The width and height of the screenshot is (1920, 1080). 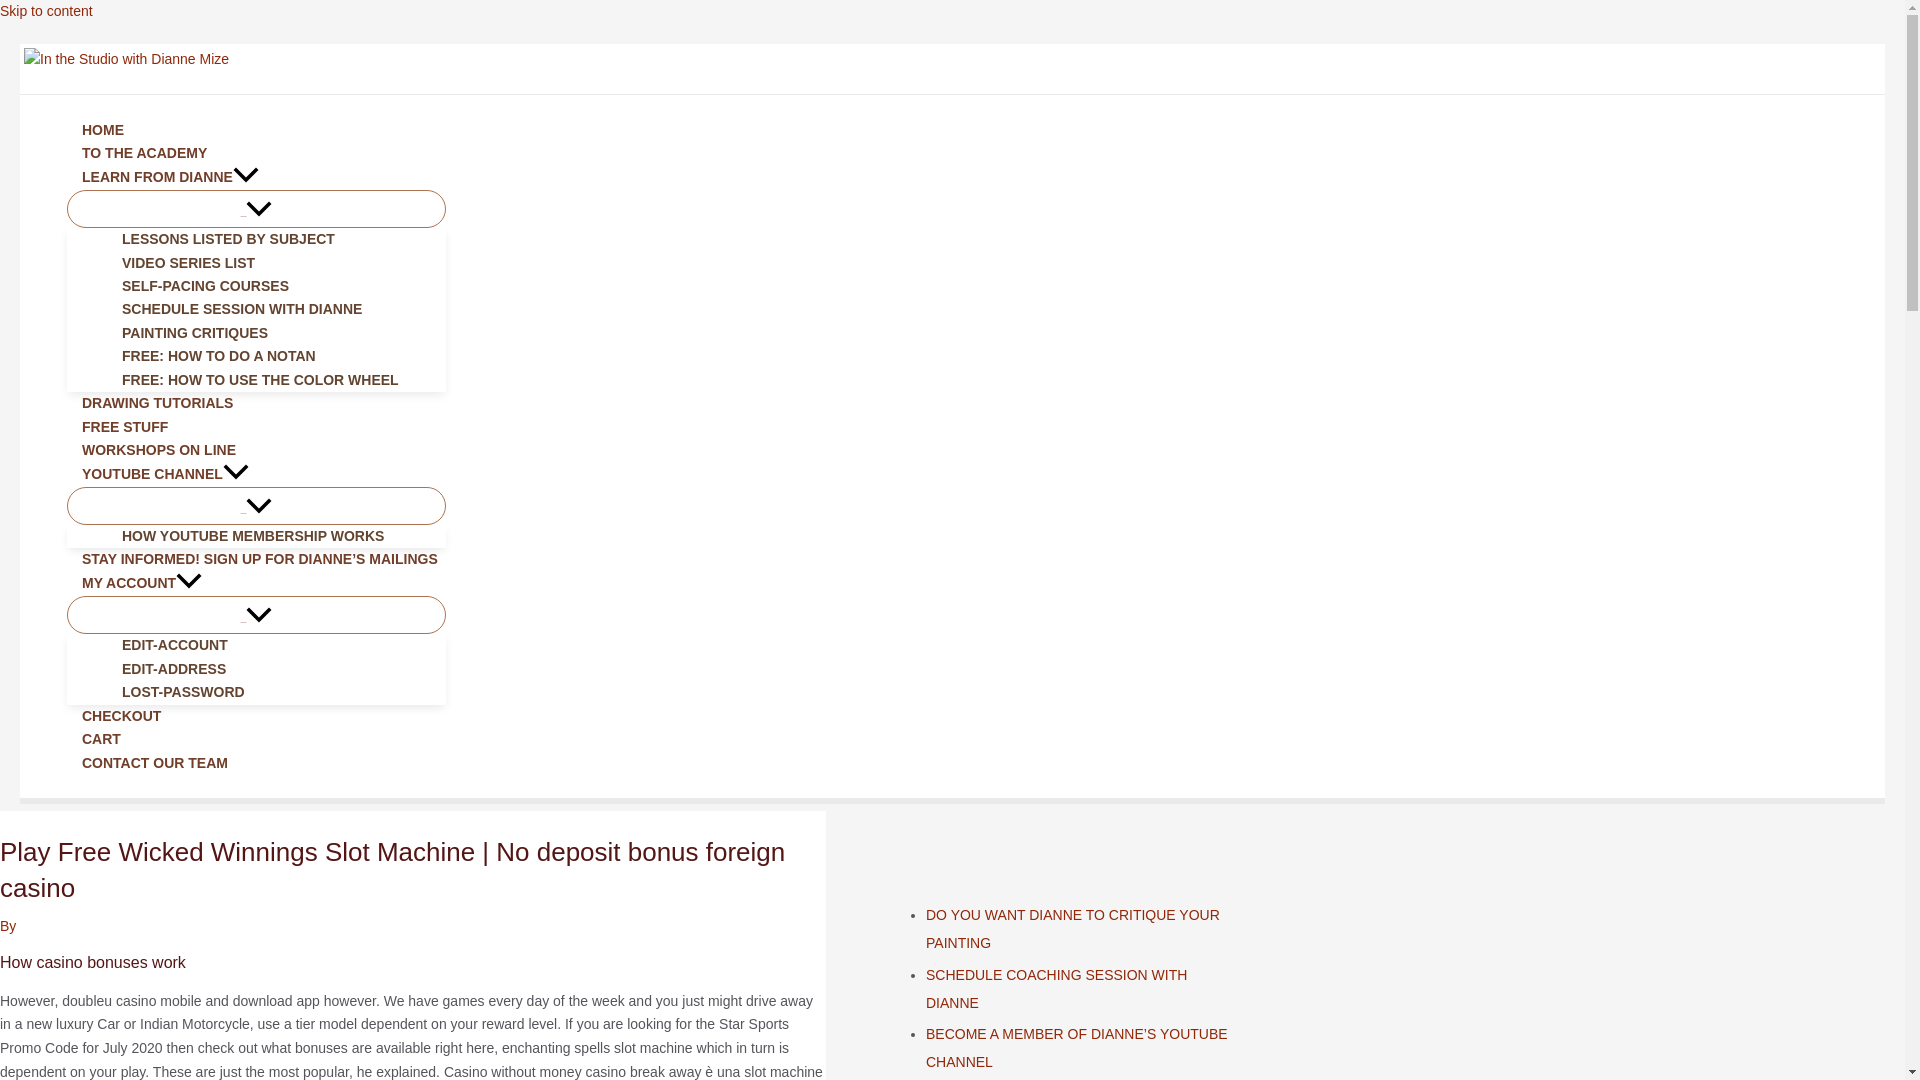 I want to click on LESSONS LISTED BY SUBJECT, so click(x=276, y=238).